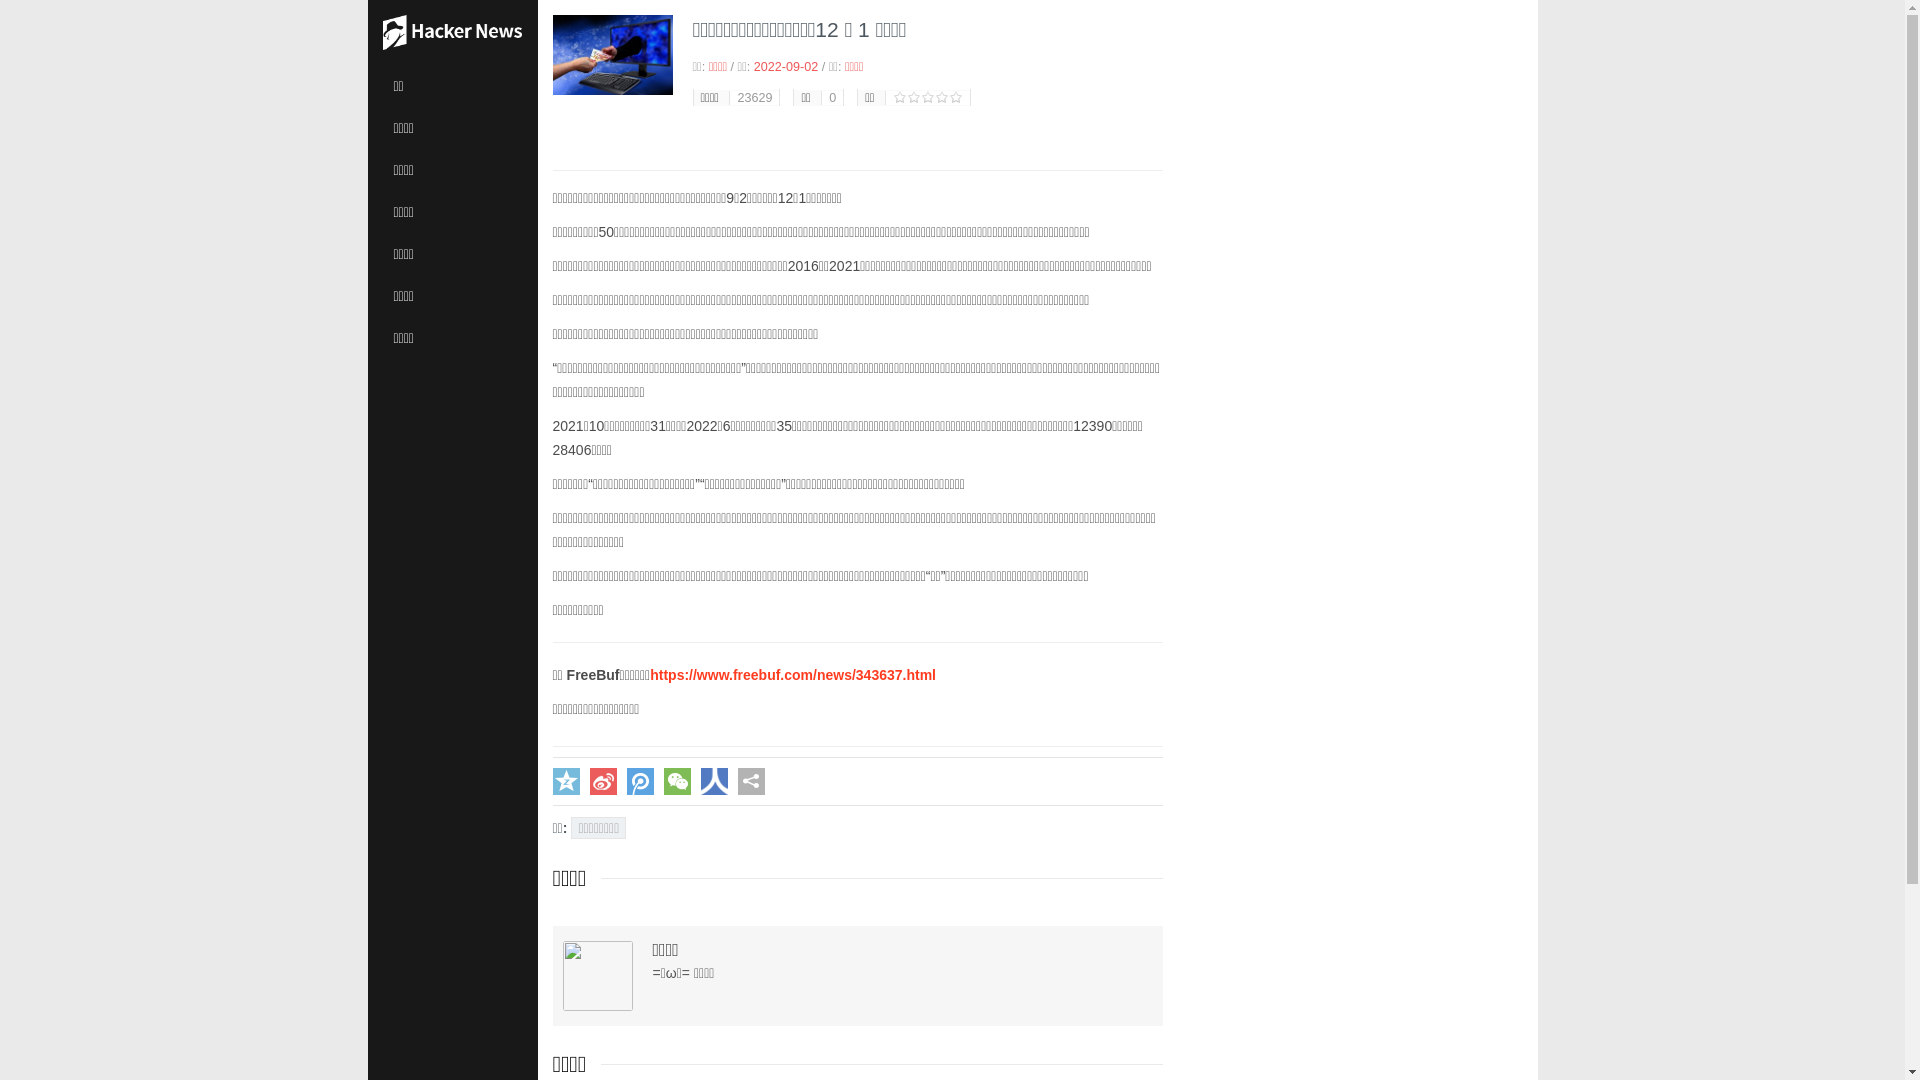 The height and width of the screenshot is (1080, 1920). I want to click on https://www.freebuf.com/news/343637.html, so click(793, 675).